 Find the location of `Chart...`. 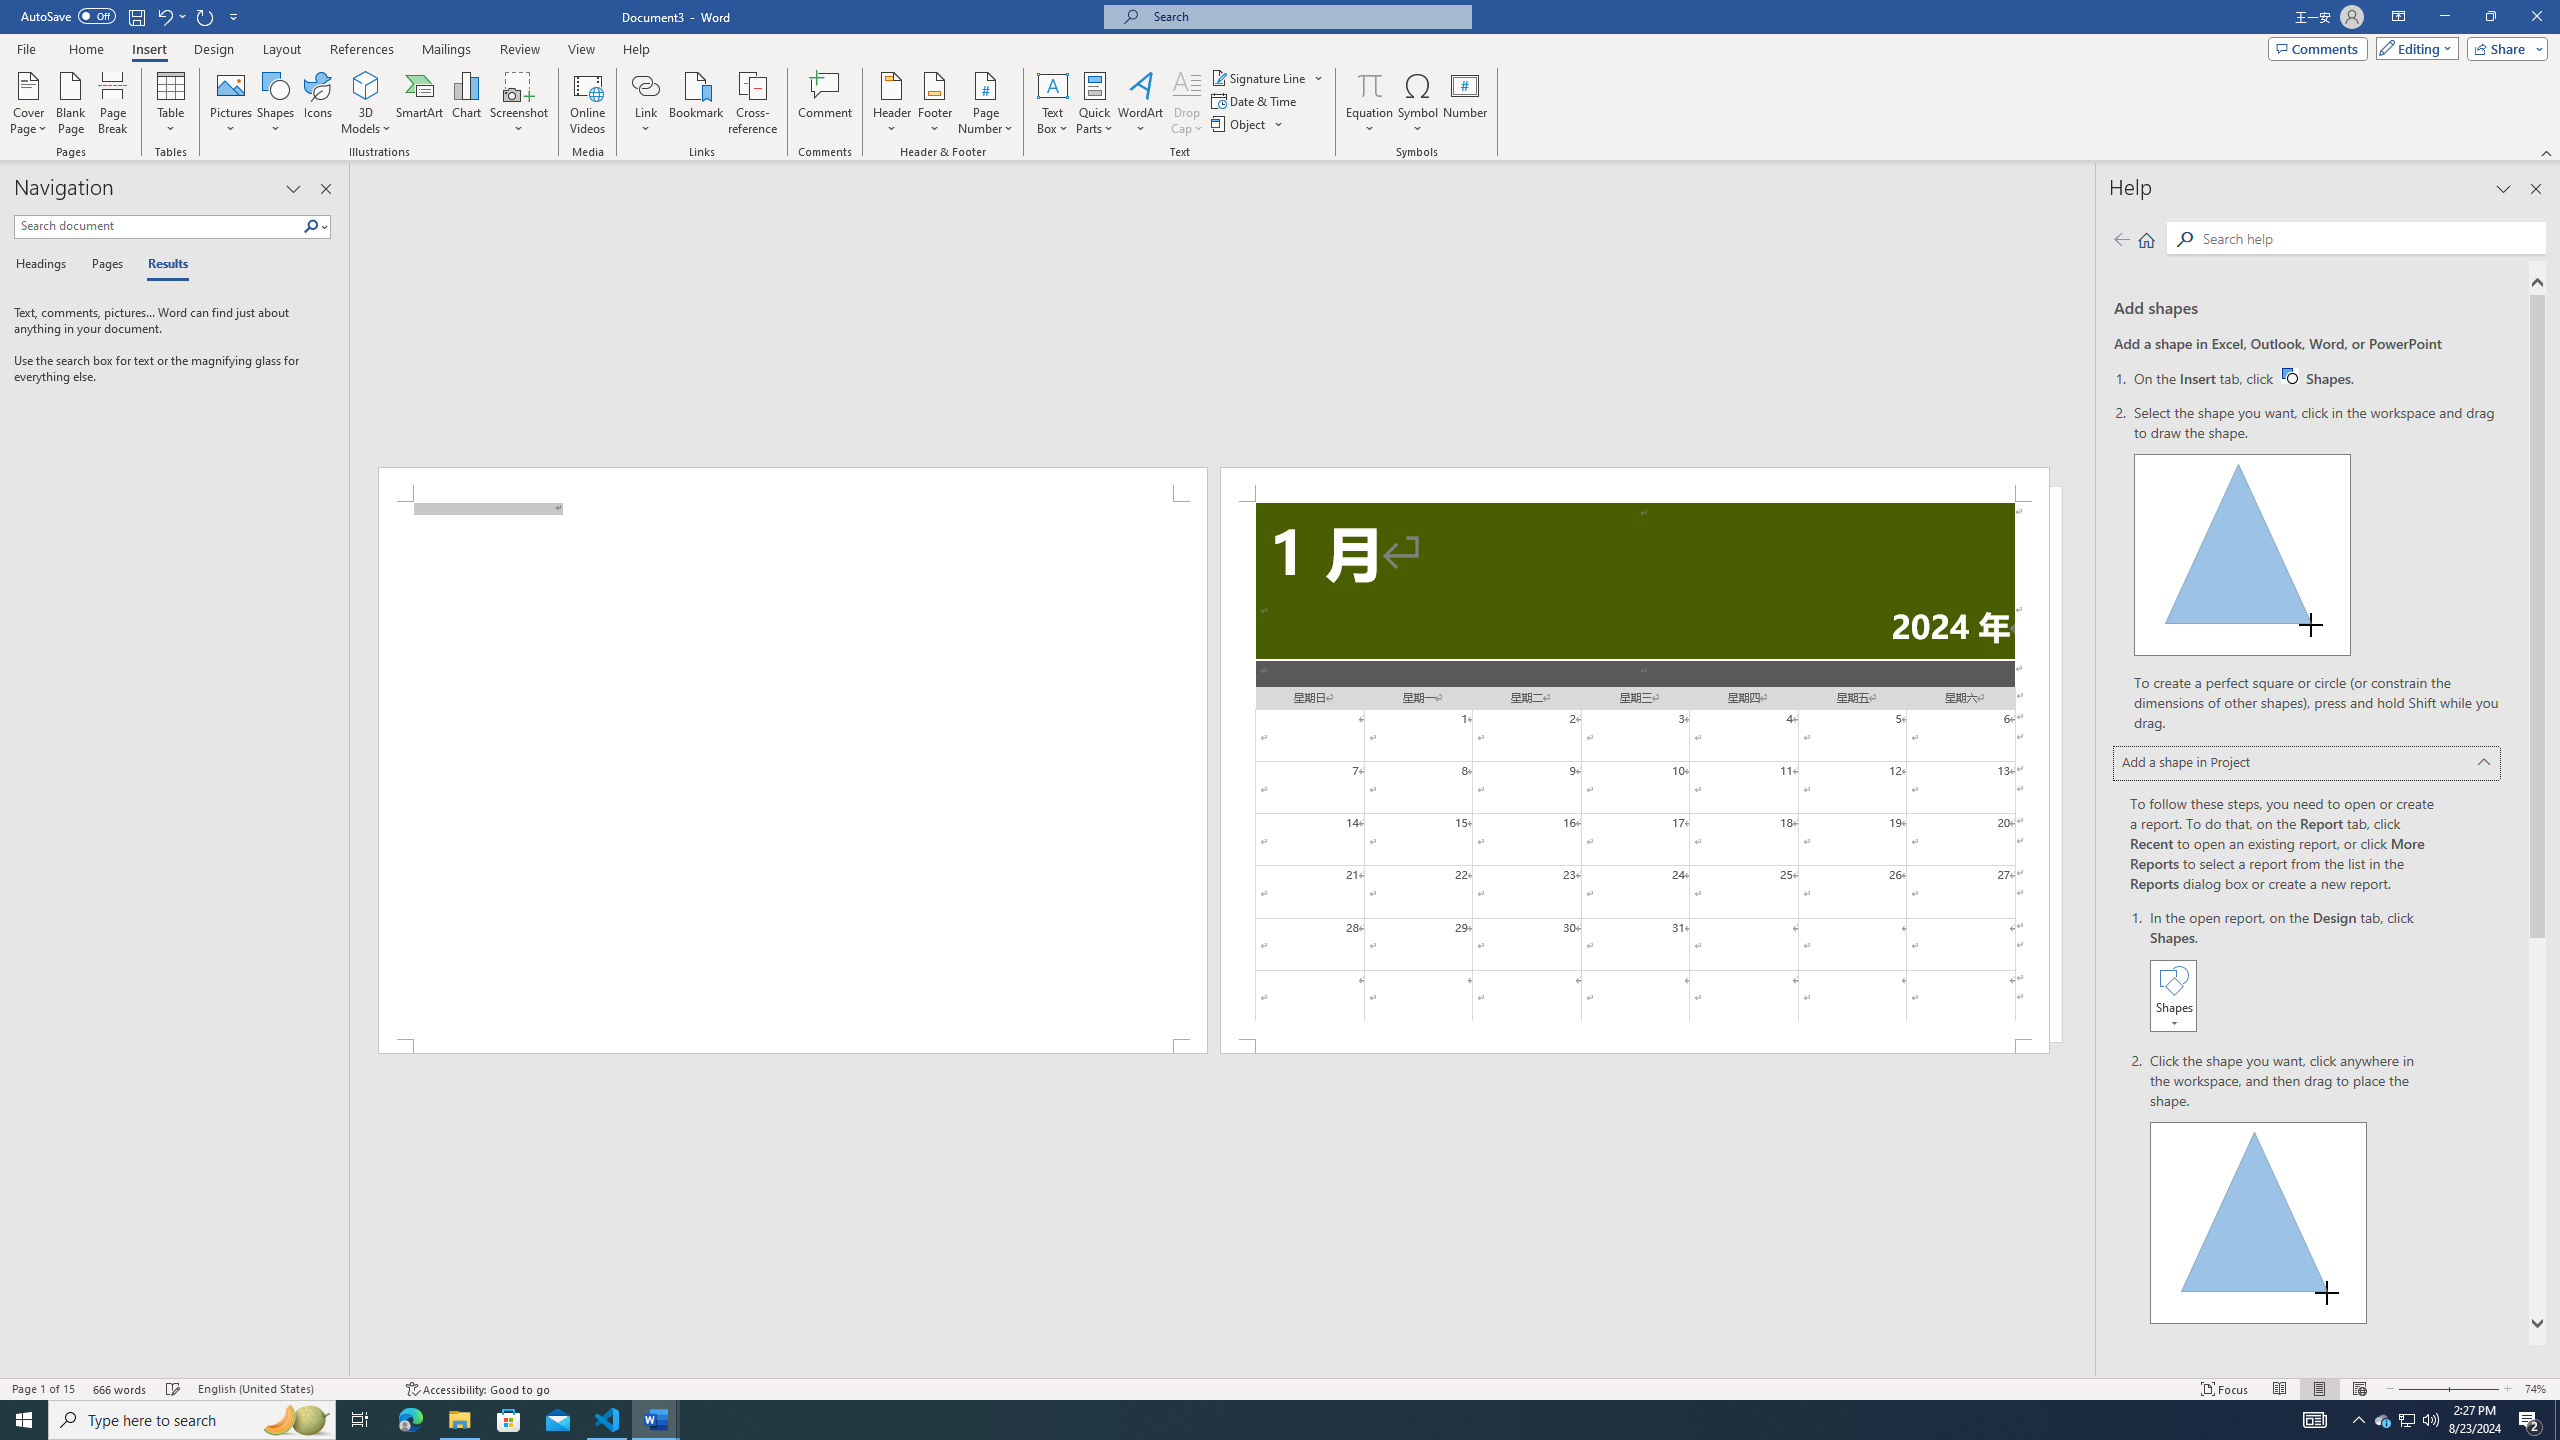

Chart... is located at coordinates (466, 103).